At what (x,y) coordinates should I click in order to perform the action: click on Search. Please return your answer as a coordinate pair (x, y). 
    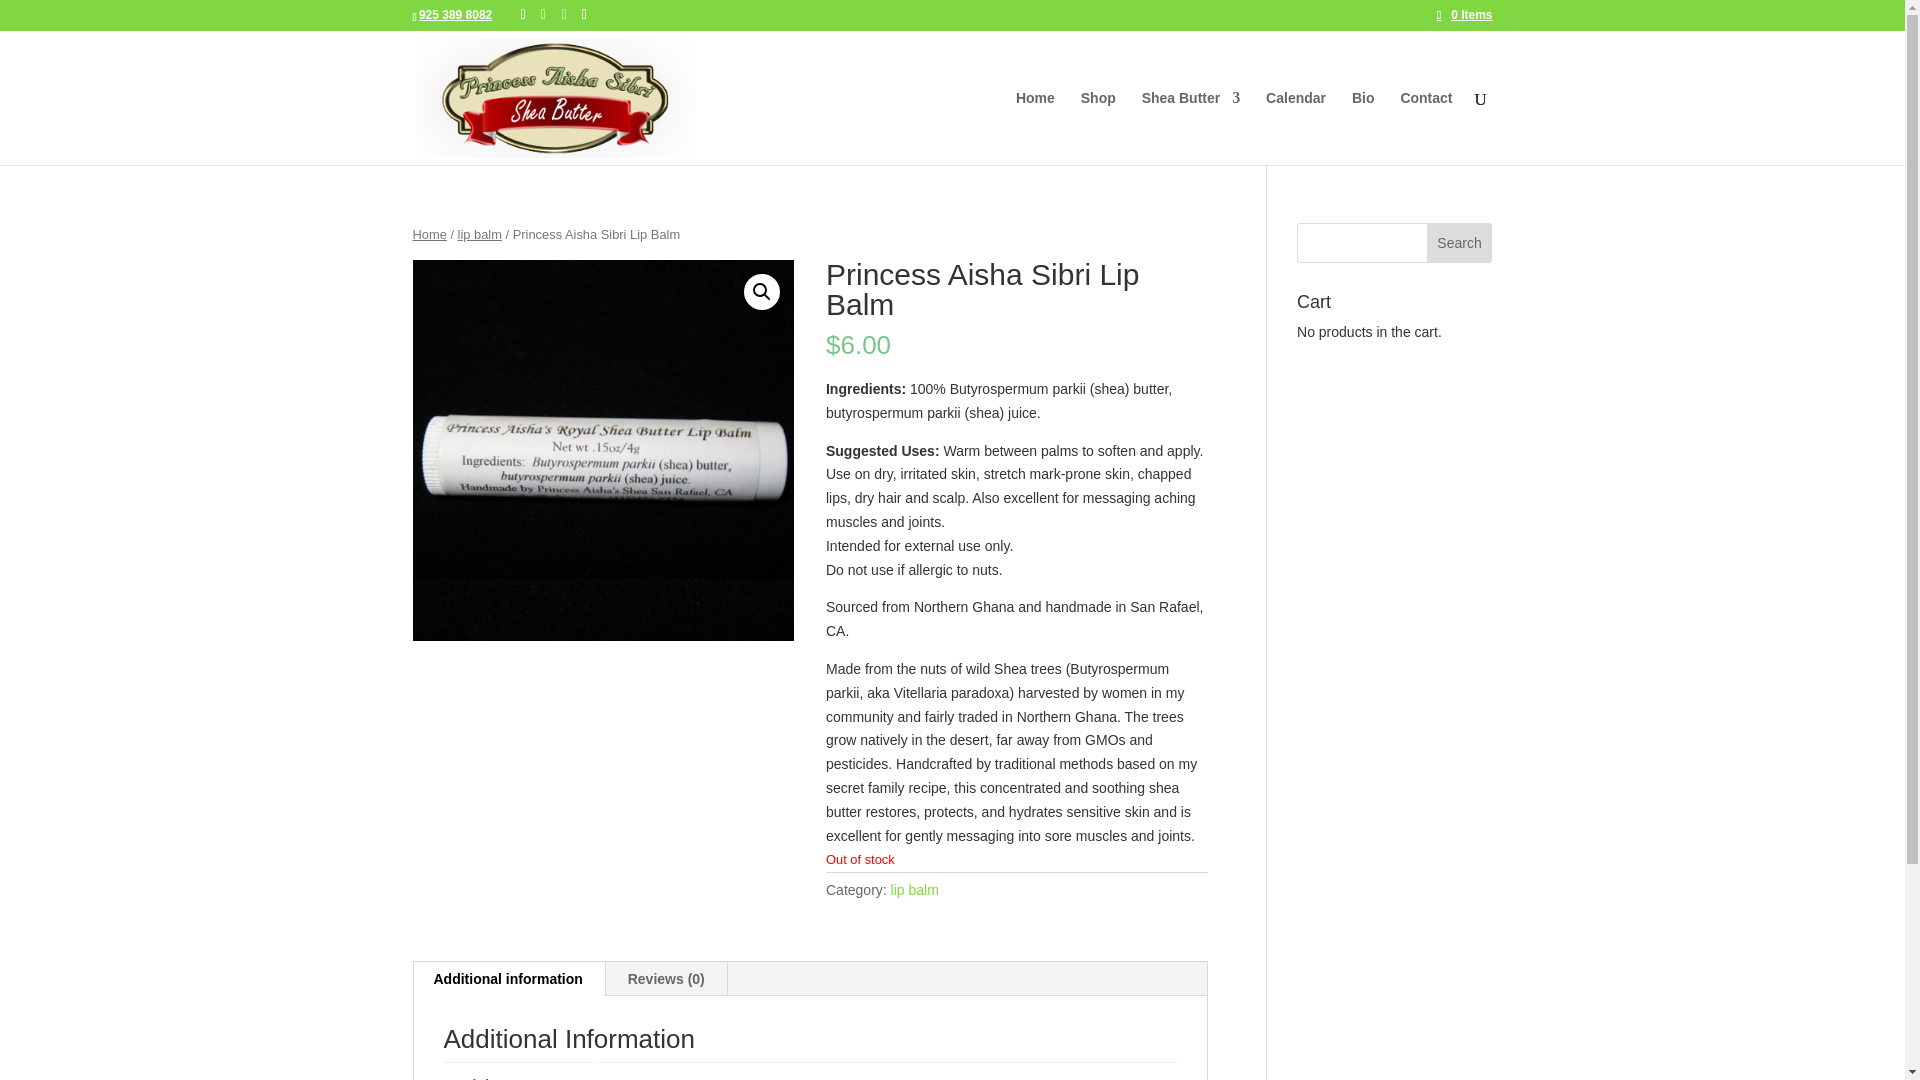
    Looking at the image, I should click on (1460, 242).